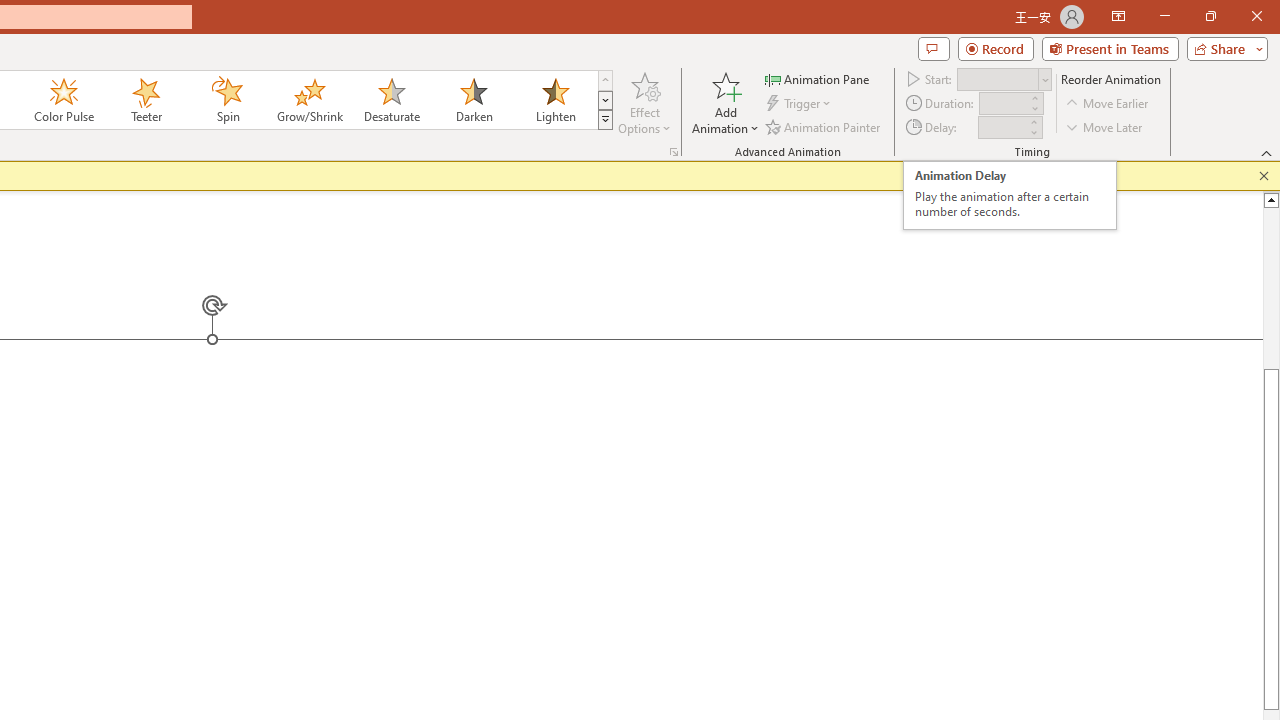 The width and height of the screenshot is (1280, 720). What do you see at coordinates (473, 100) in the screenshot?
I see `Darken` at bounding box center [473, 100].